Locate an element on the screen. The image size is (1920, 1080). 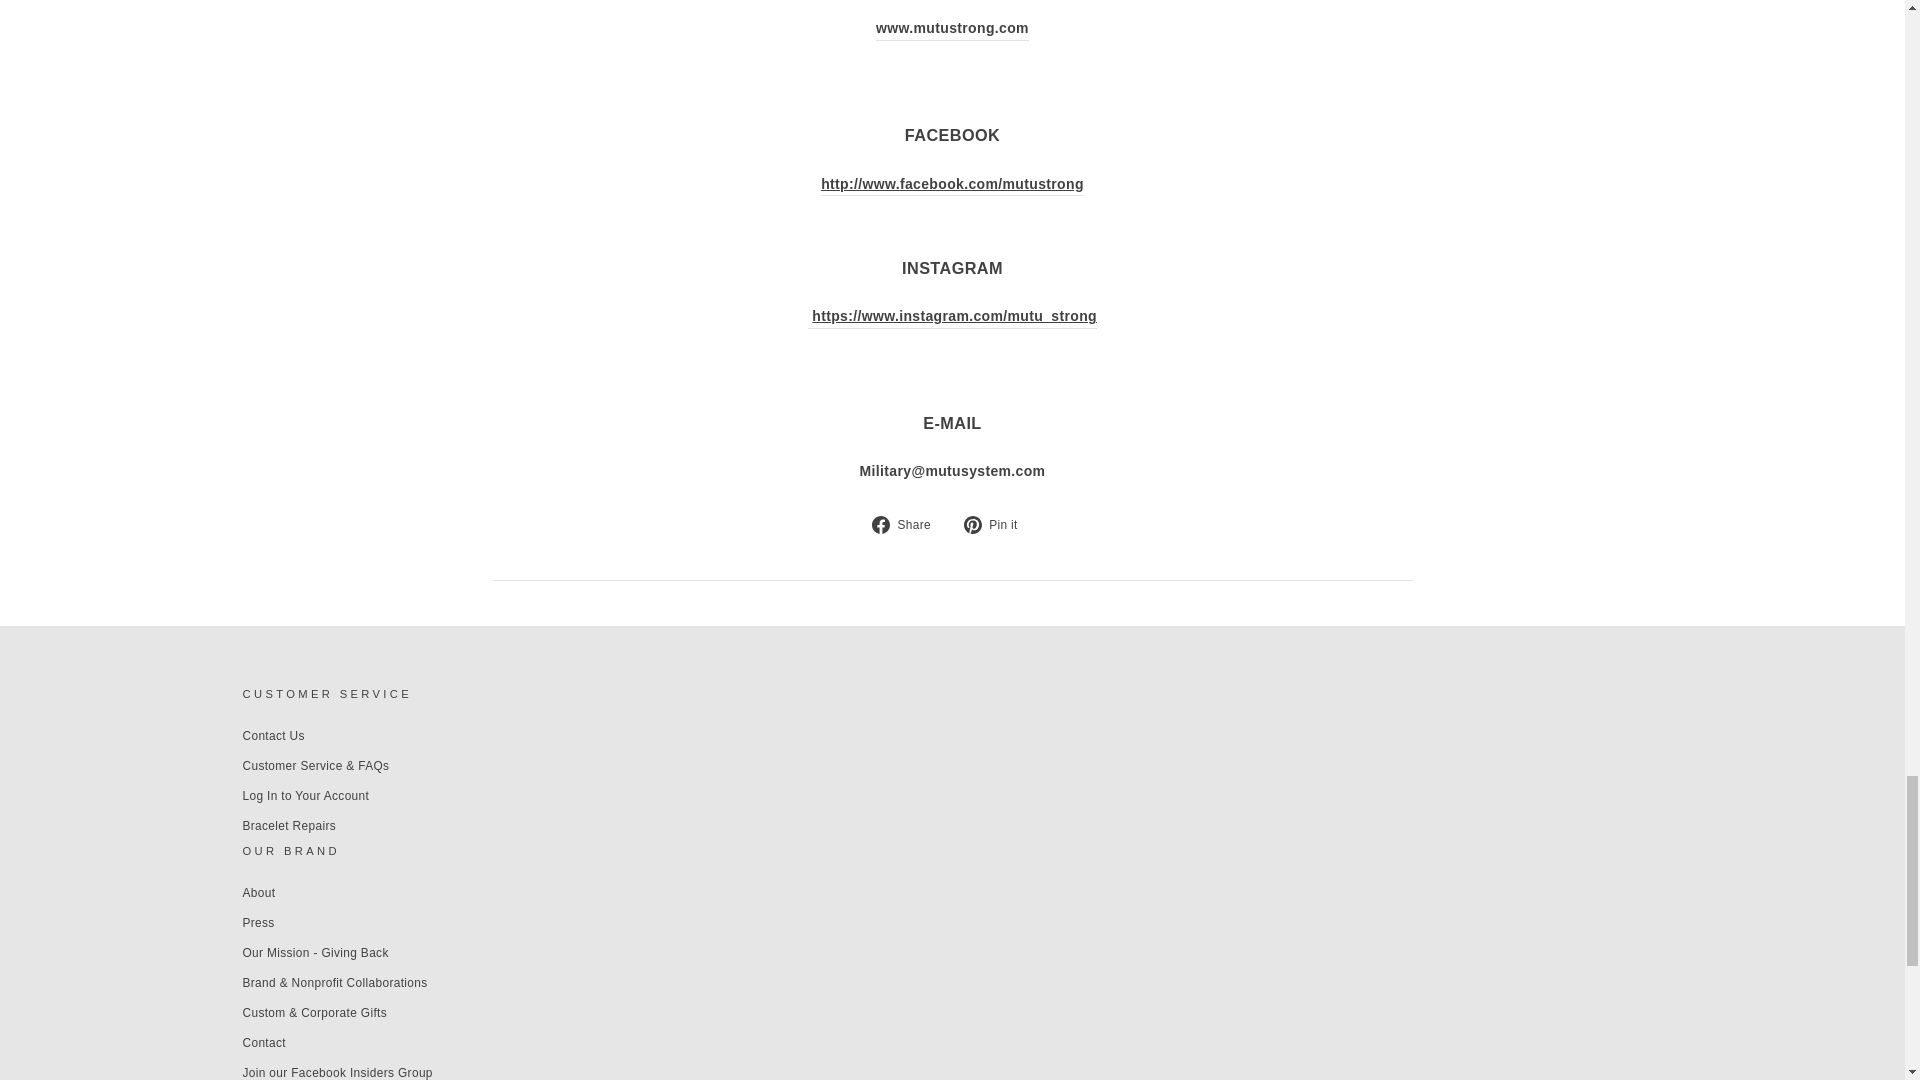
MUTU Strong on facebook is located at coordinates (952, 184).